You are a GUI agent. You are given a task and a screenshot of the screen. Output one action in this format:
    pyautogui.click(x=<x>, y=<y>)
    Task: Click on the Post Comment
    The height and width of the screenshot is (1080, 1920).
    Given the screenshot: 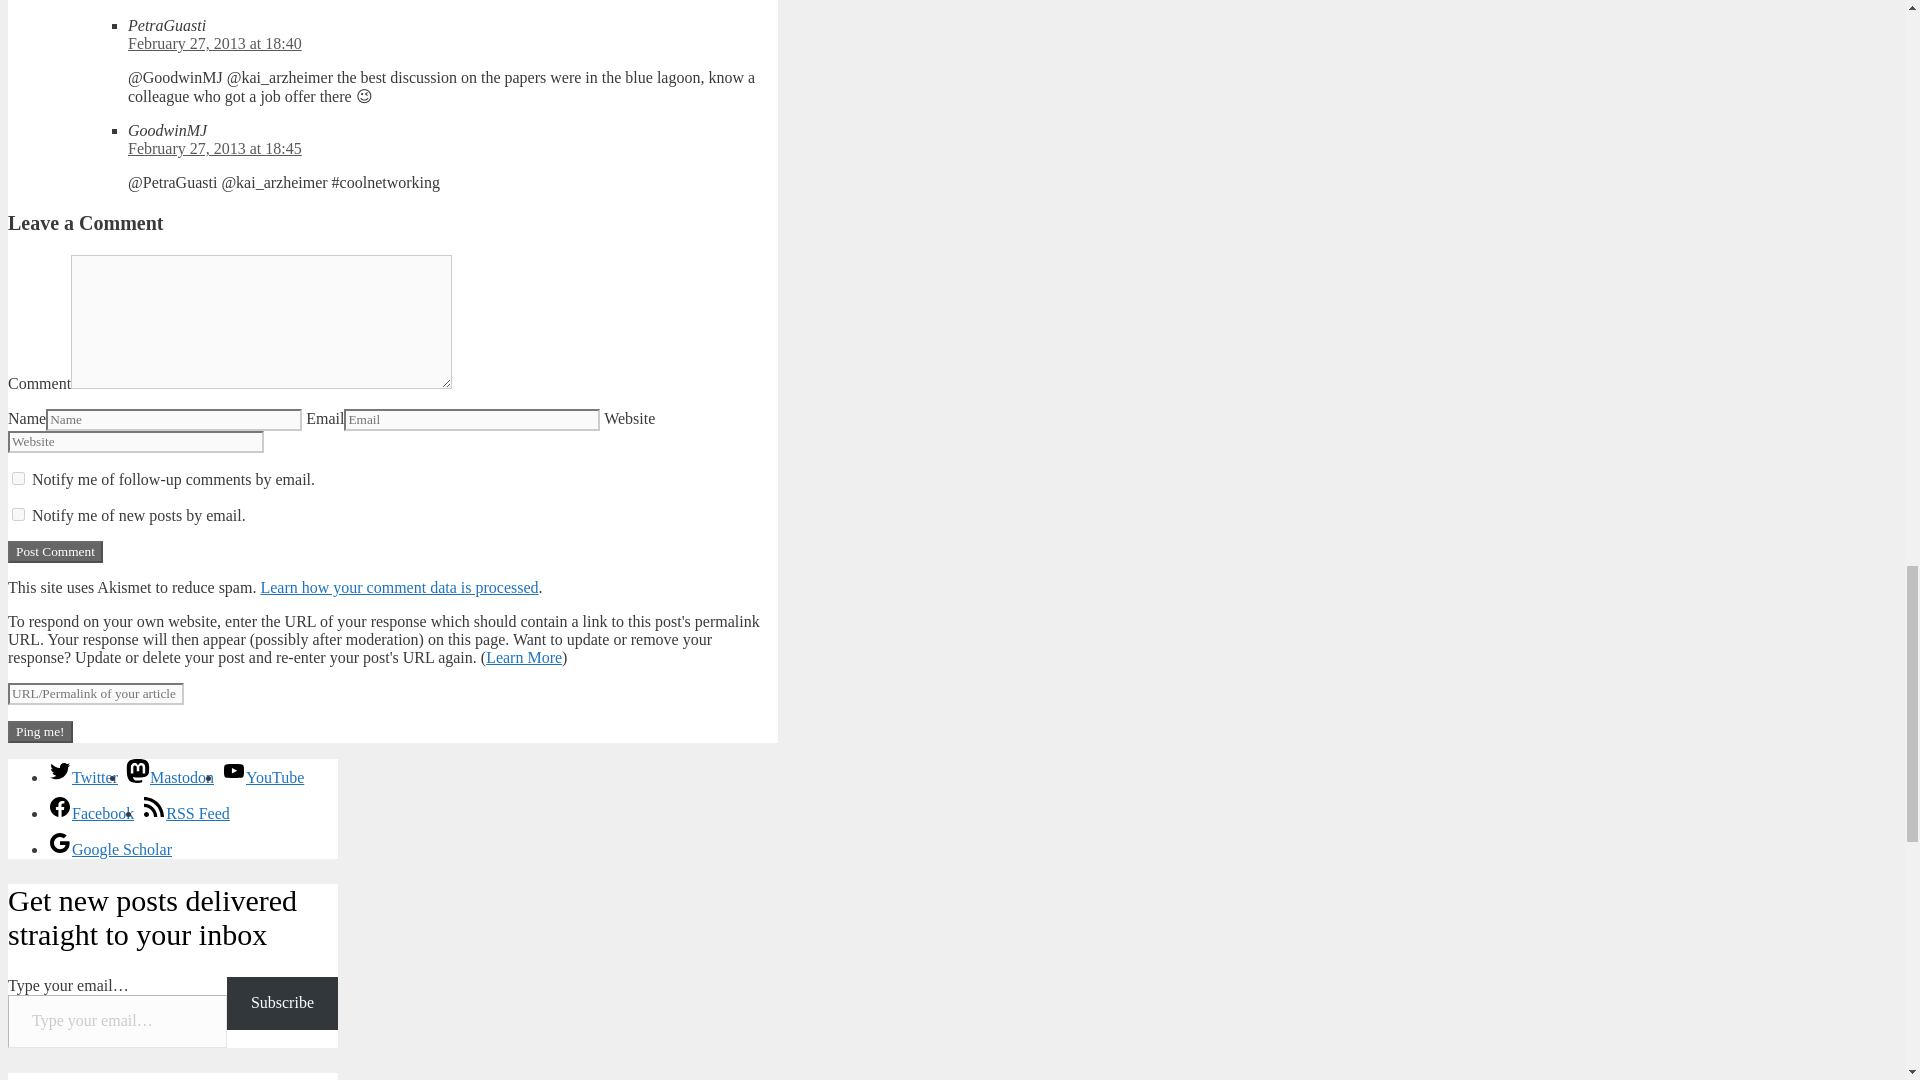 What is the action you would take?
    pyautogui.click(x=55, y=552)
    